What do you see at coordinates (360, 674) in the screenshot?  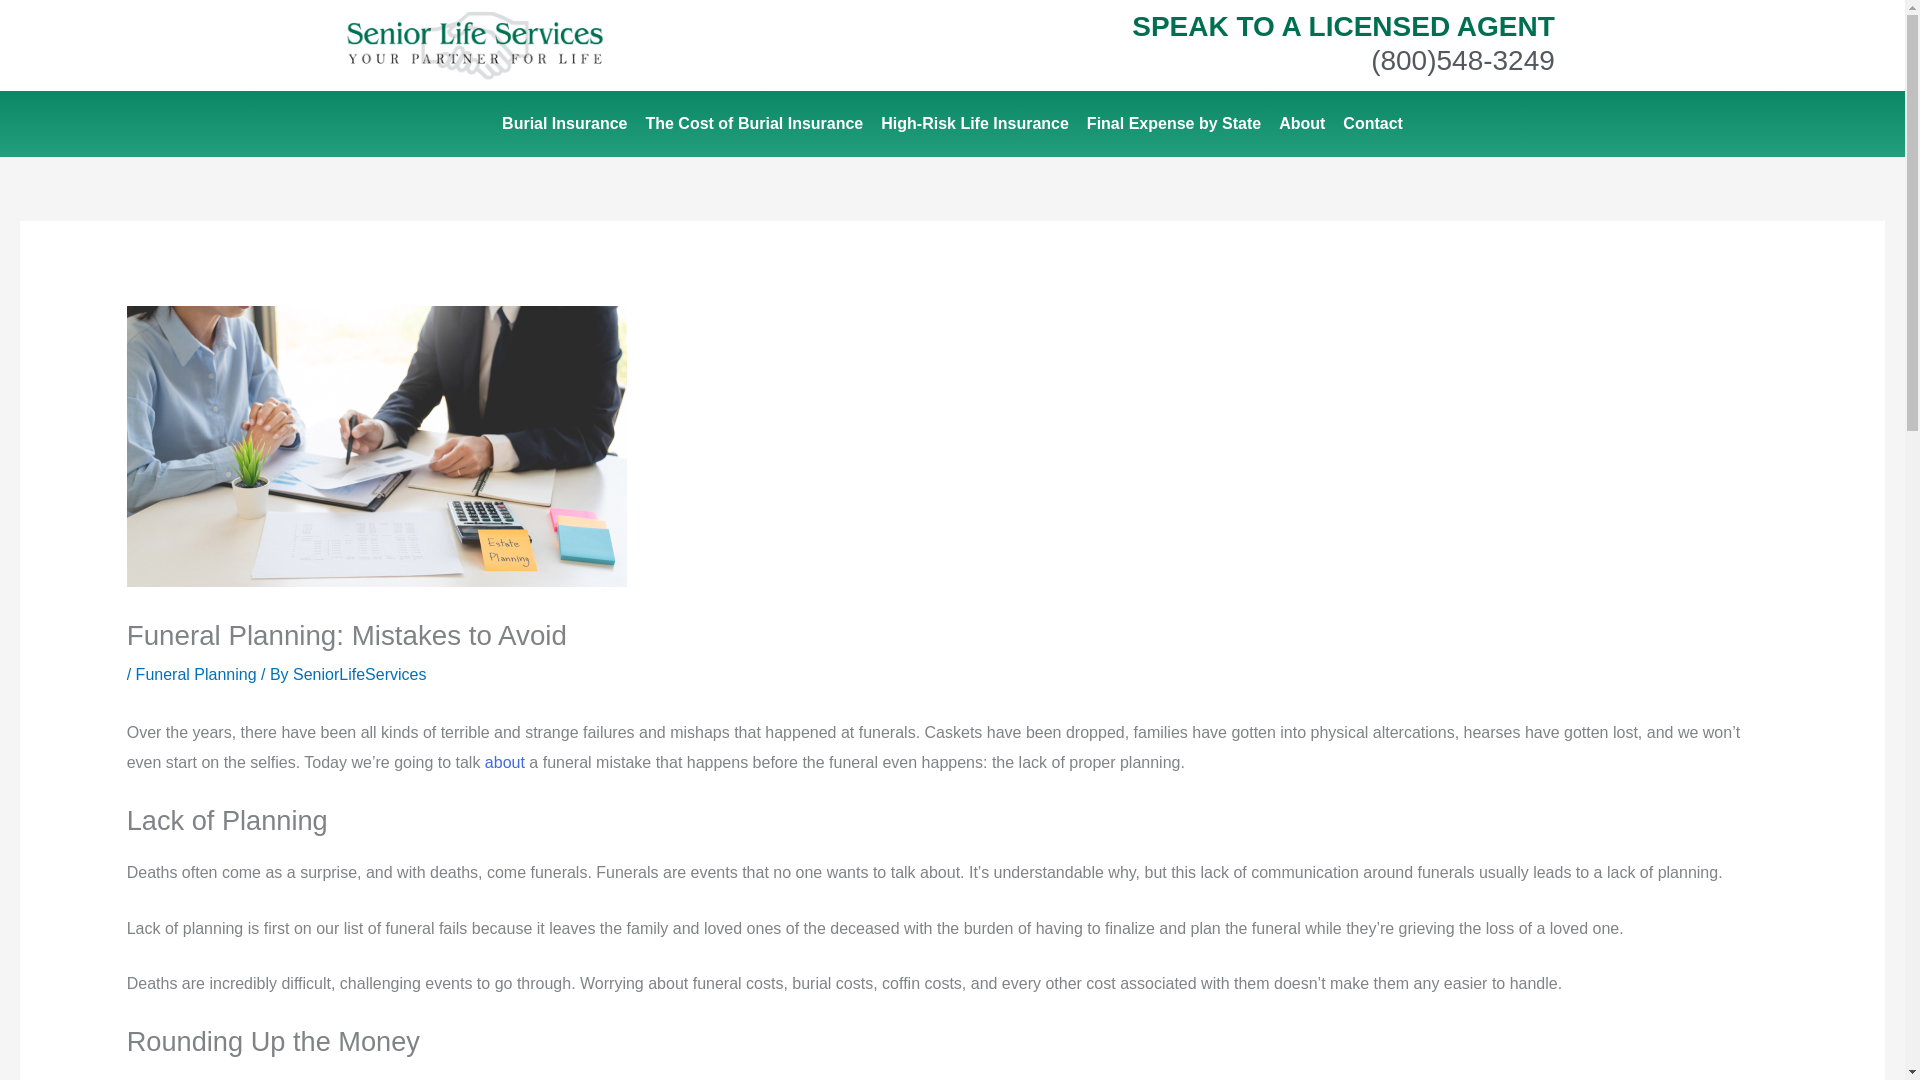 I see `View all posts by SeniorLifeServices` at bounding box center [360, 674].